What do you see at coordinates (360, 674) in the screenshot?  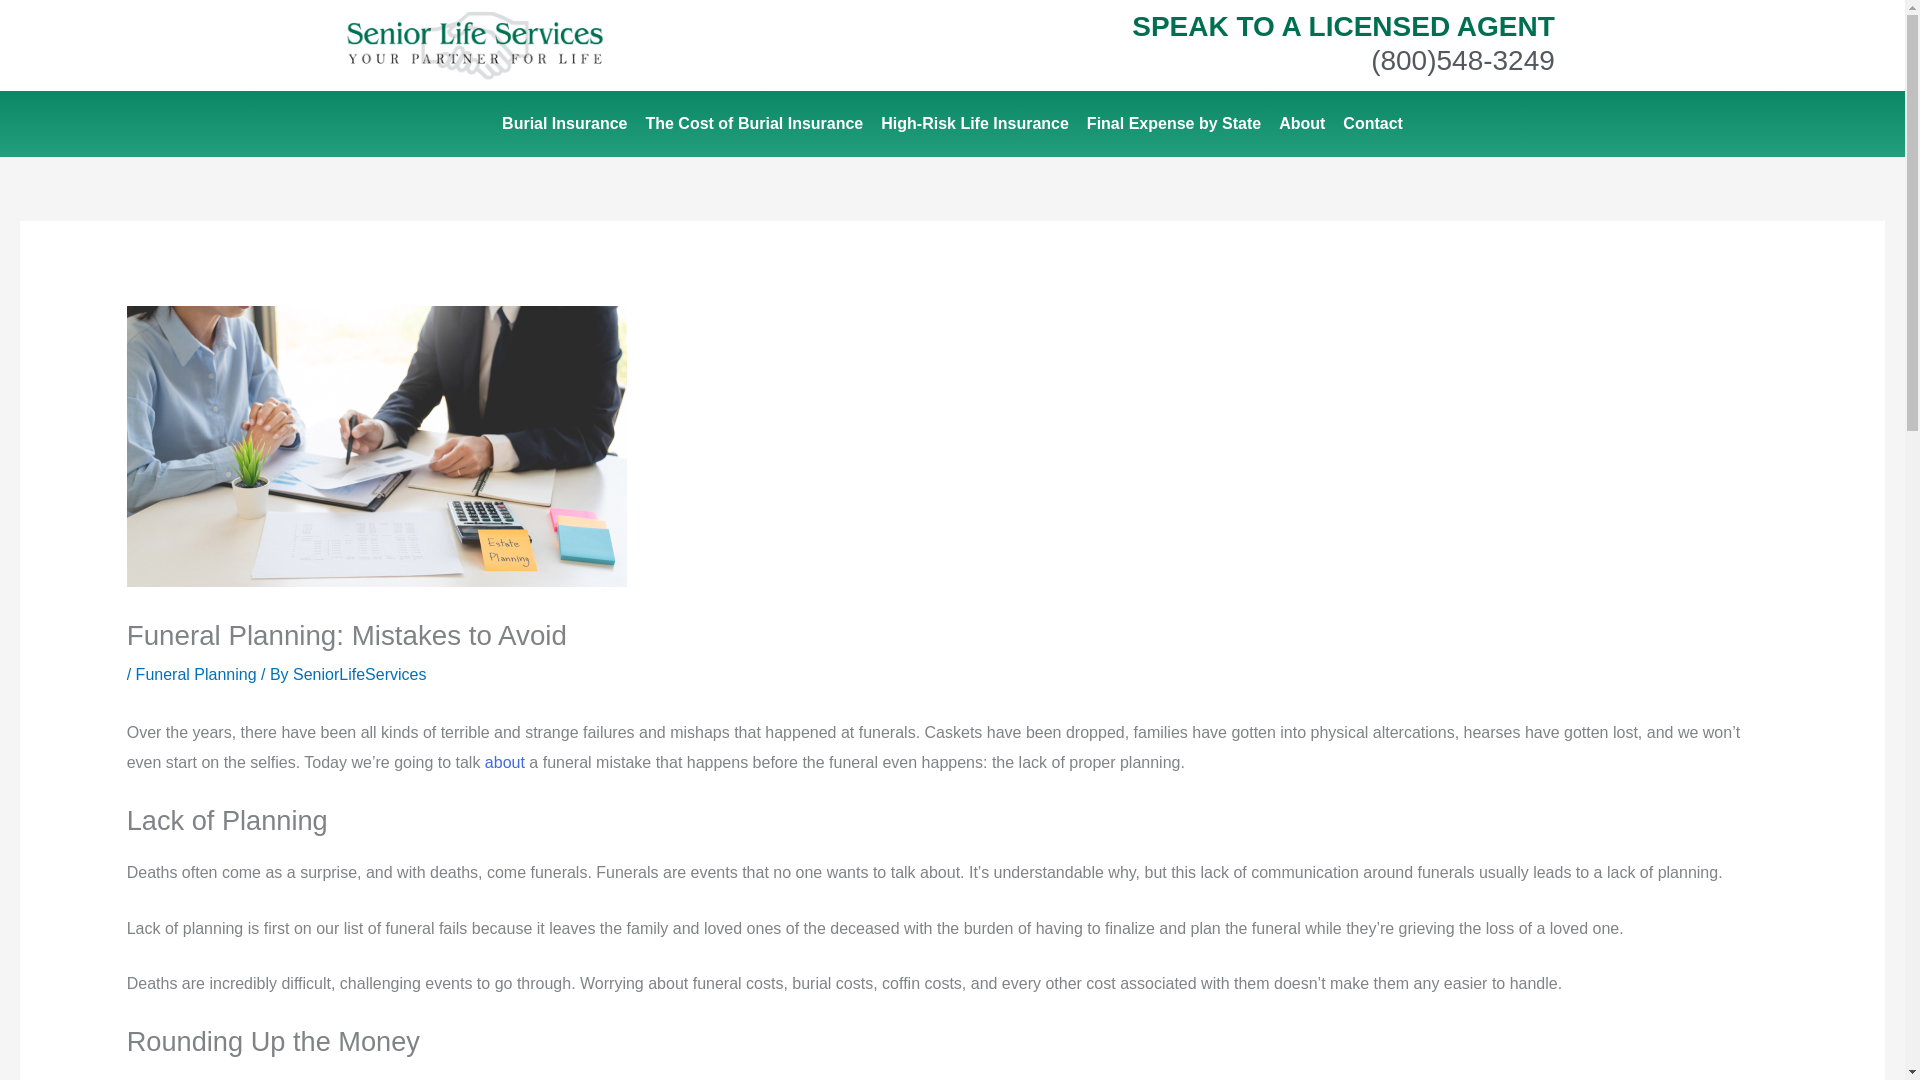 I see `View all posts by SeniorLifeServices` at bounding box center [360, 674].